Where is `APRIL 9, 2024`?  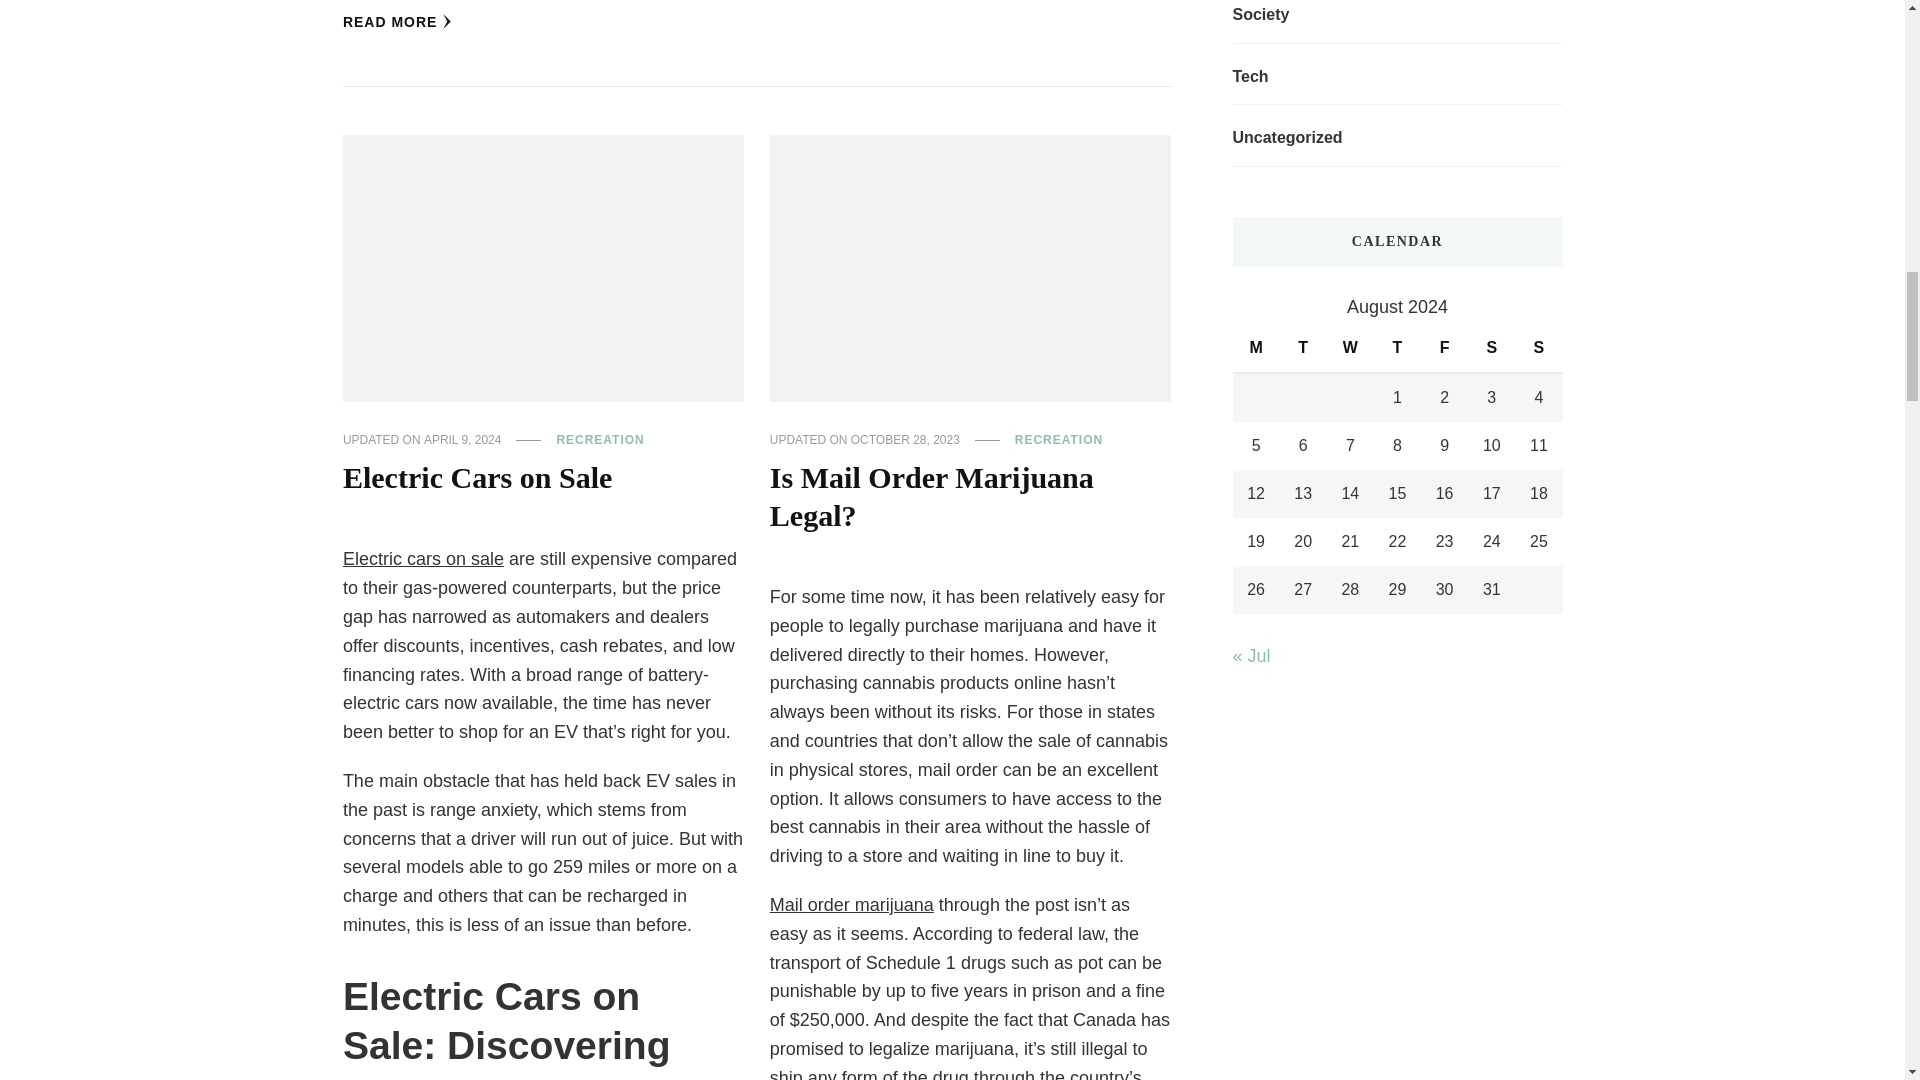
APRIL 9, 2024 is located at coordinates (462, 441).